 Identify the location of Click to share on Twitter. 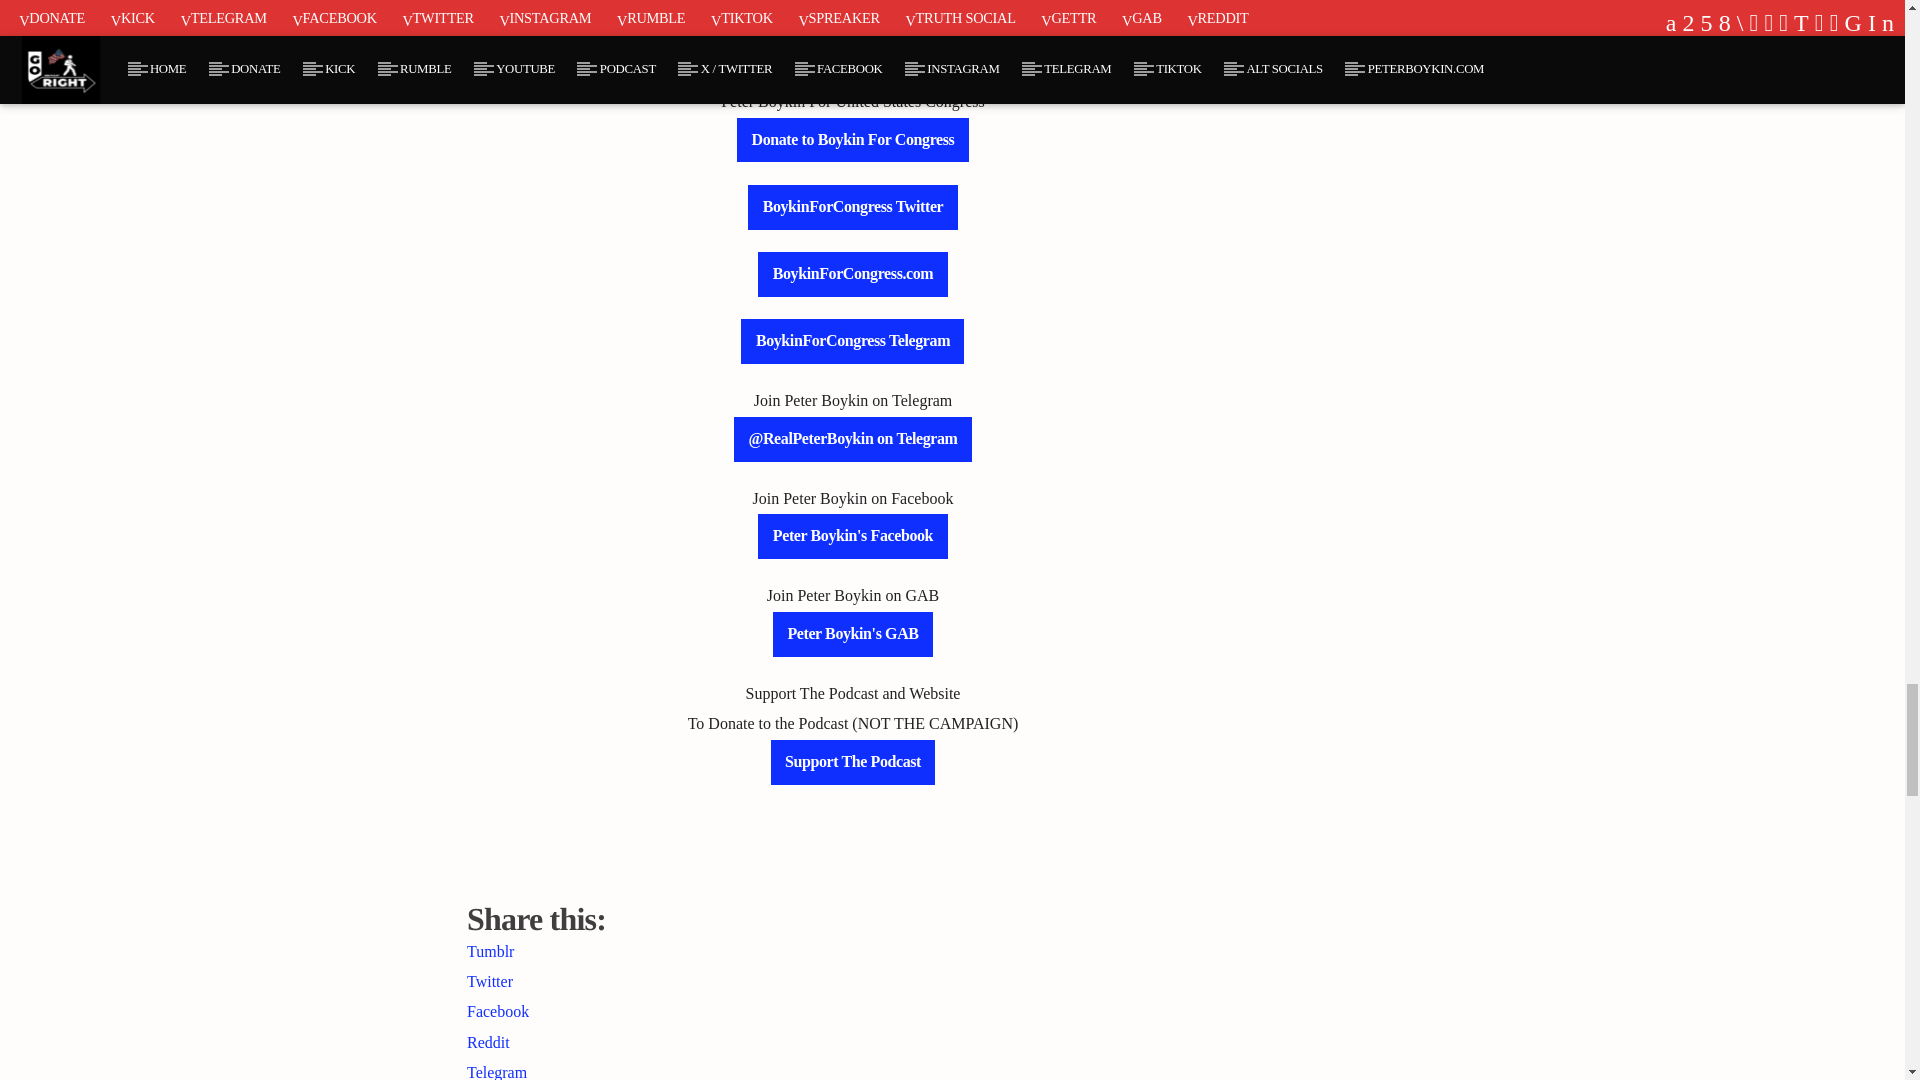
(489, 982).